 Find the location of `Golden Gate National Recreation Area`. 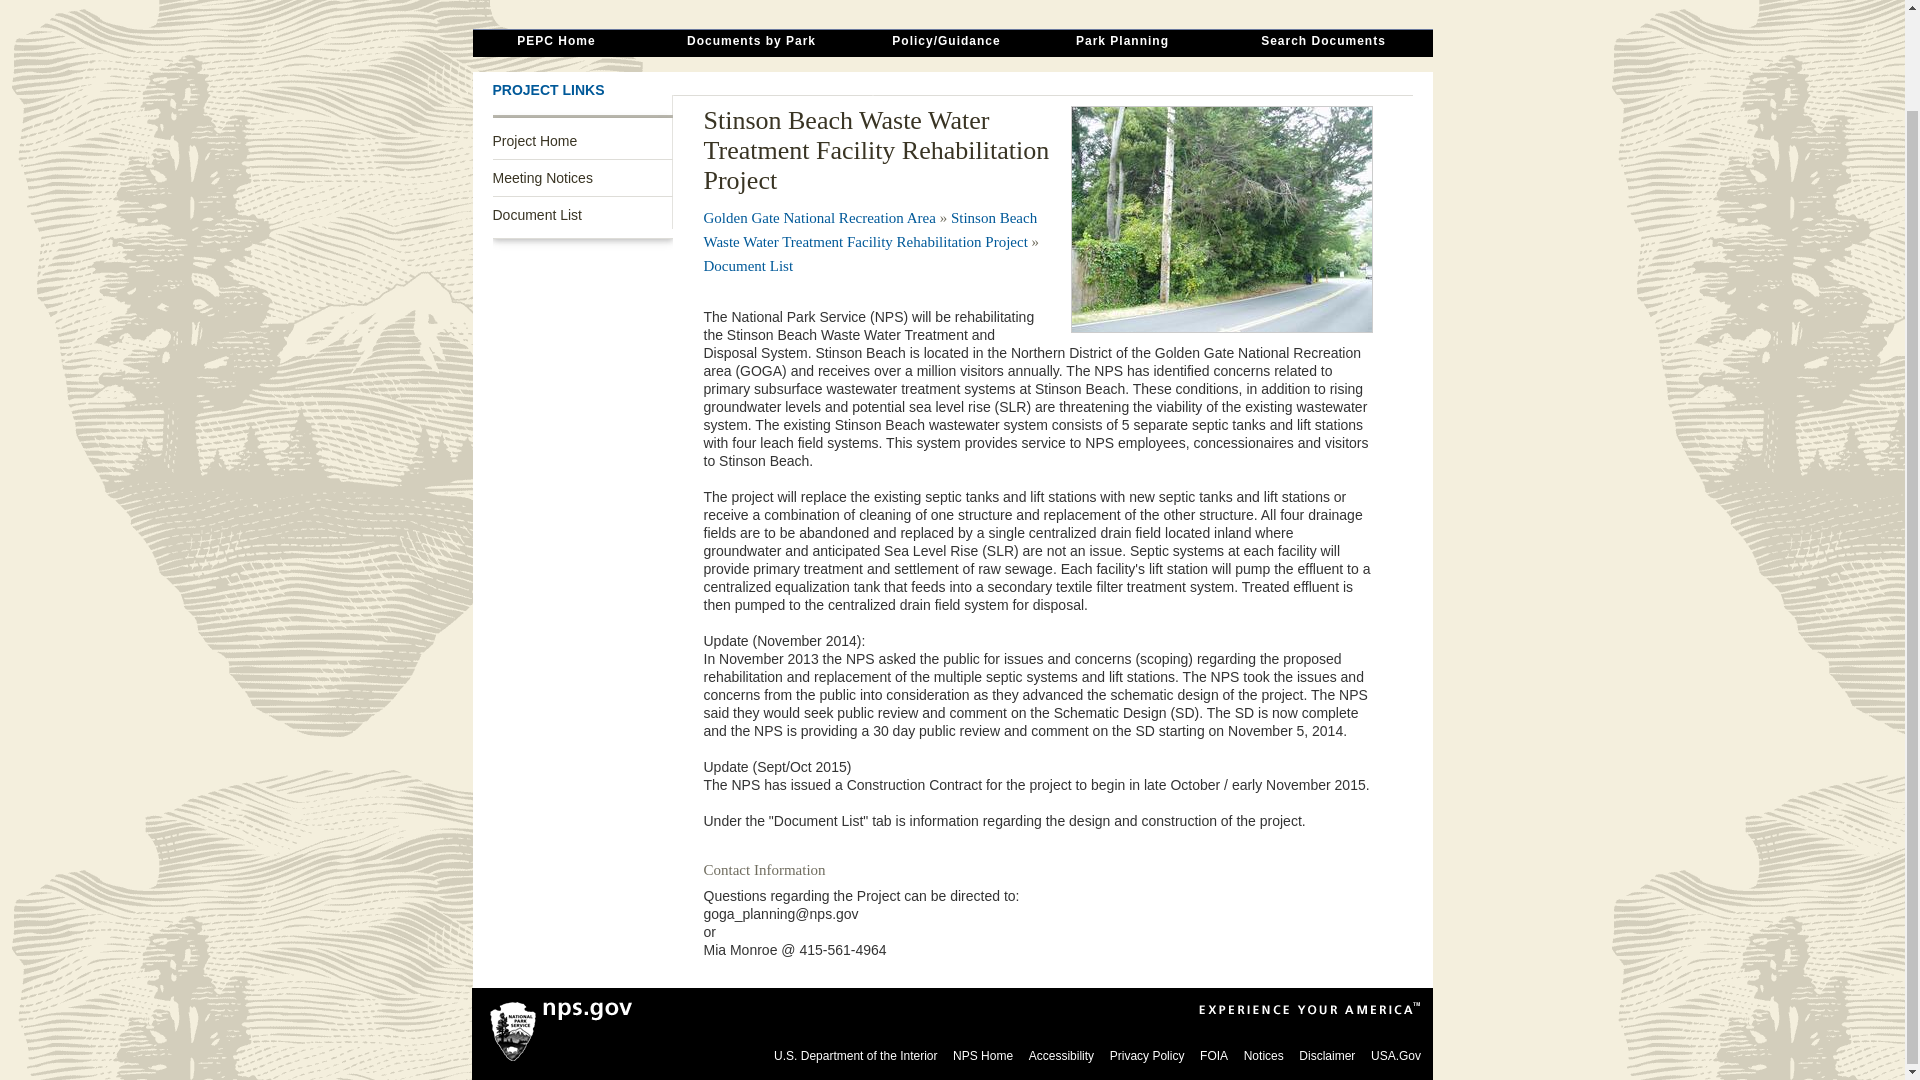

Golden Gate National Recreation Area is located at coordinates (820, 217).